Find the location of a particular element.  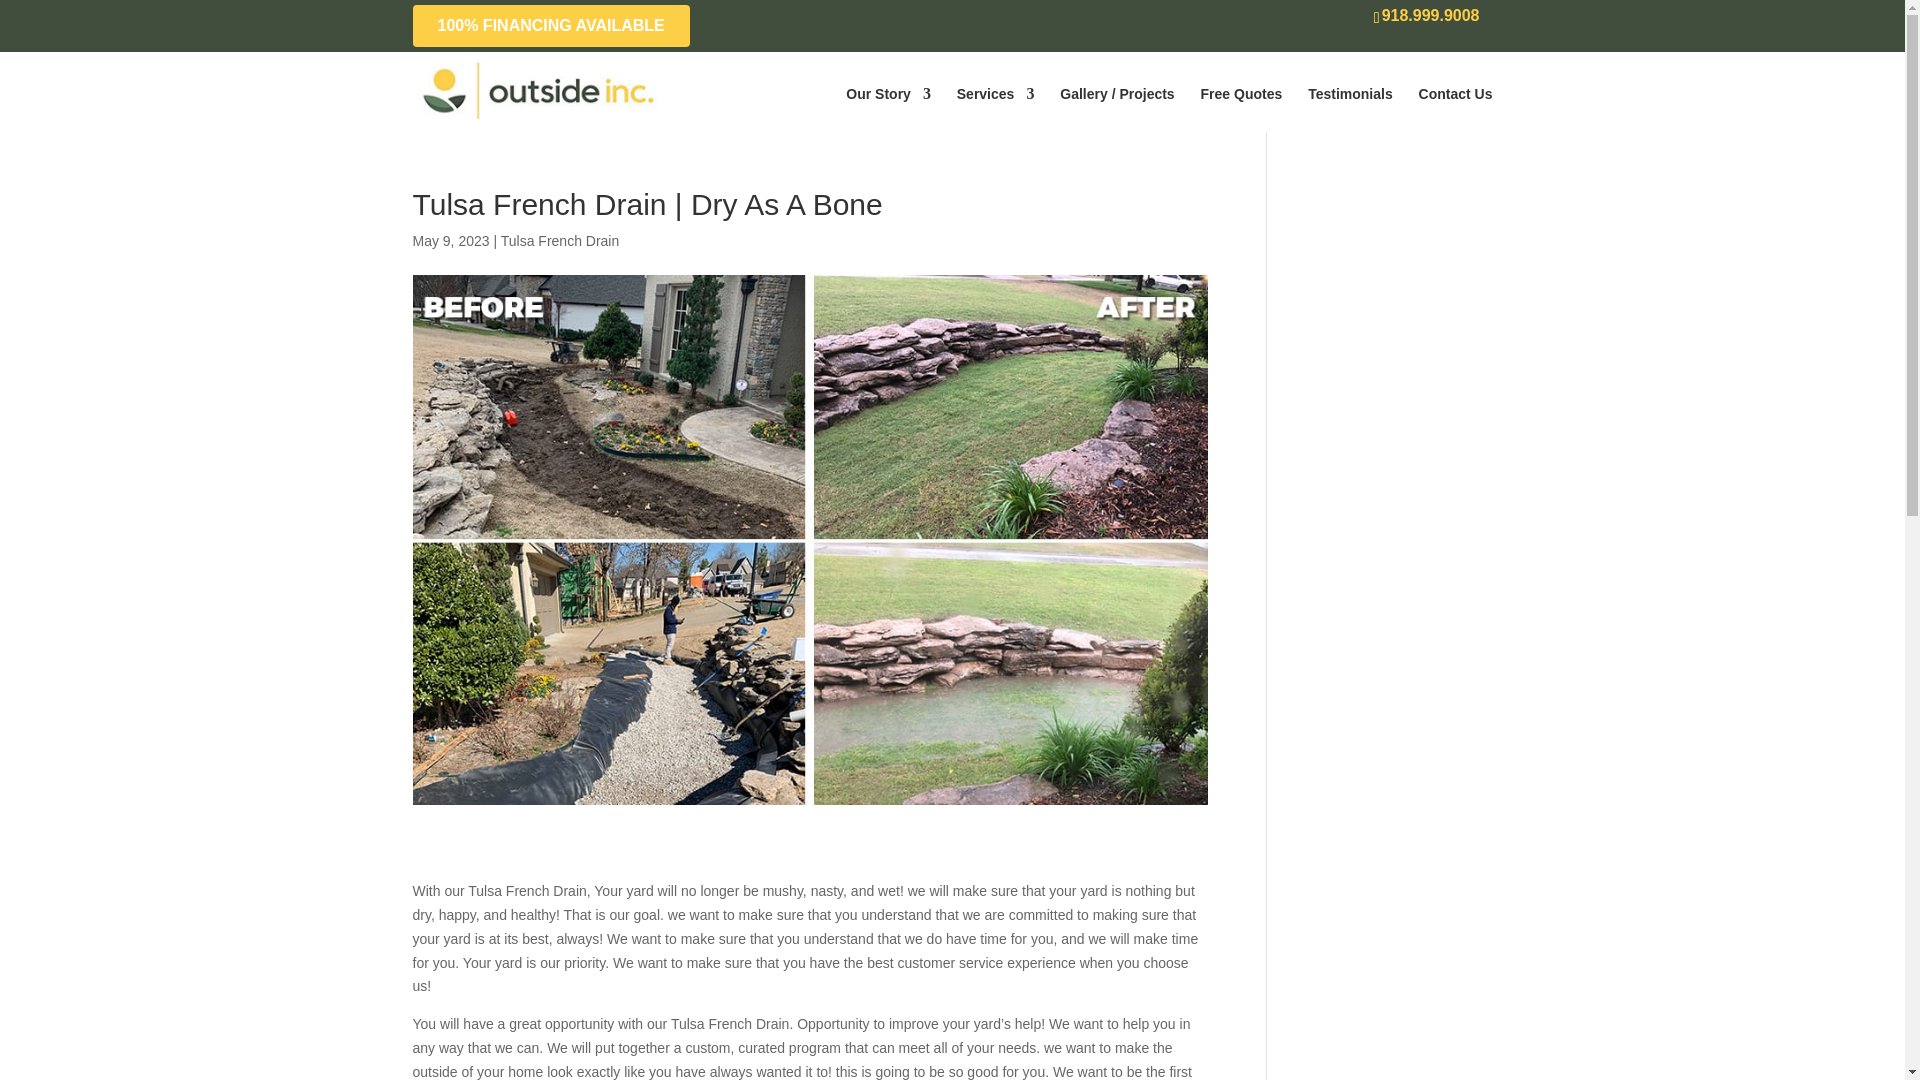

Free Quotes is located at coordinates (1242, 94).